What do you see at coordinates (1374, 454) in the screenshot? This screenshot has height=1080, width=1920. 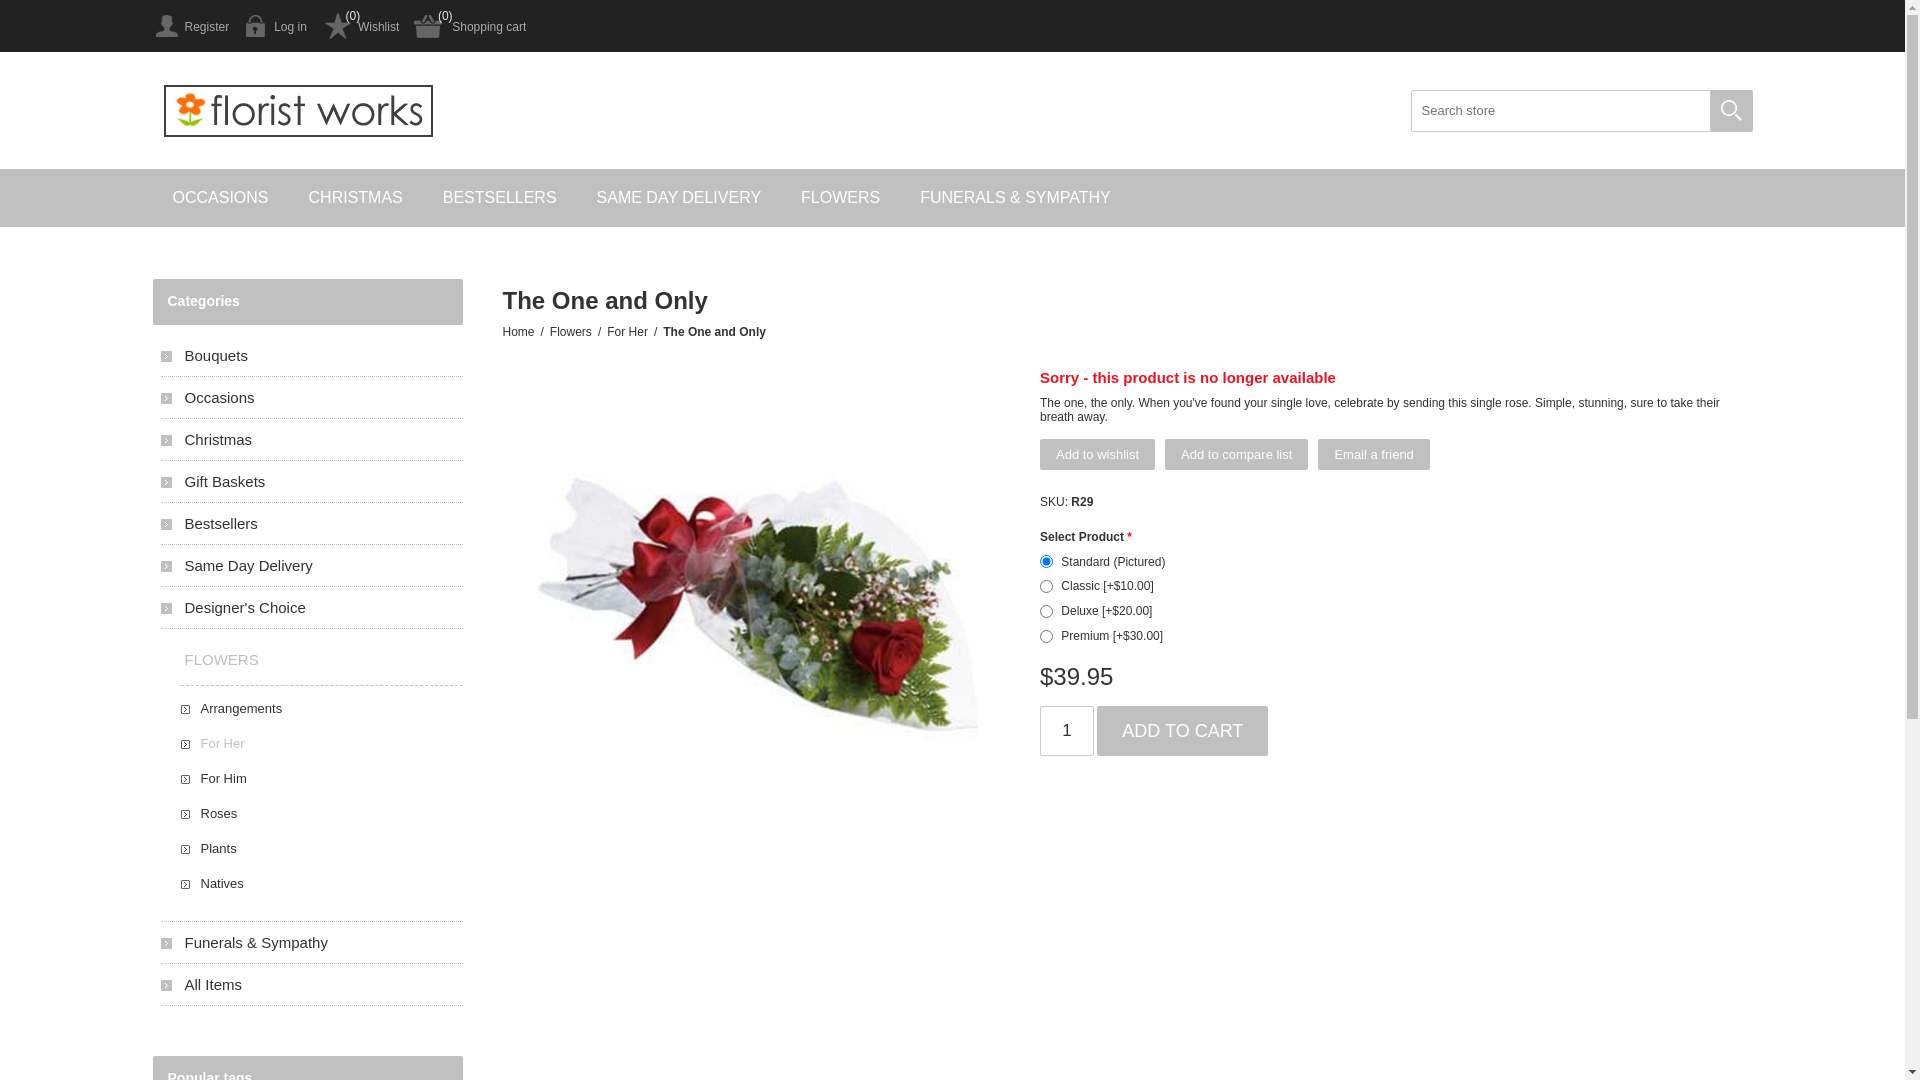 I see `Email a friend` at bounding box center [1374, 454].